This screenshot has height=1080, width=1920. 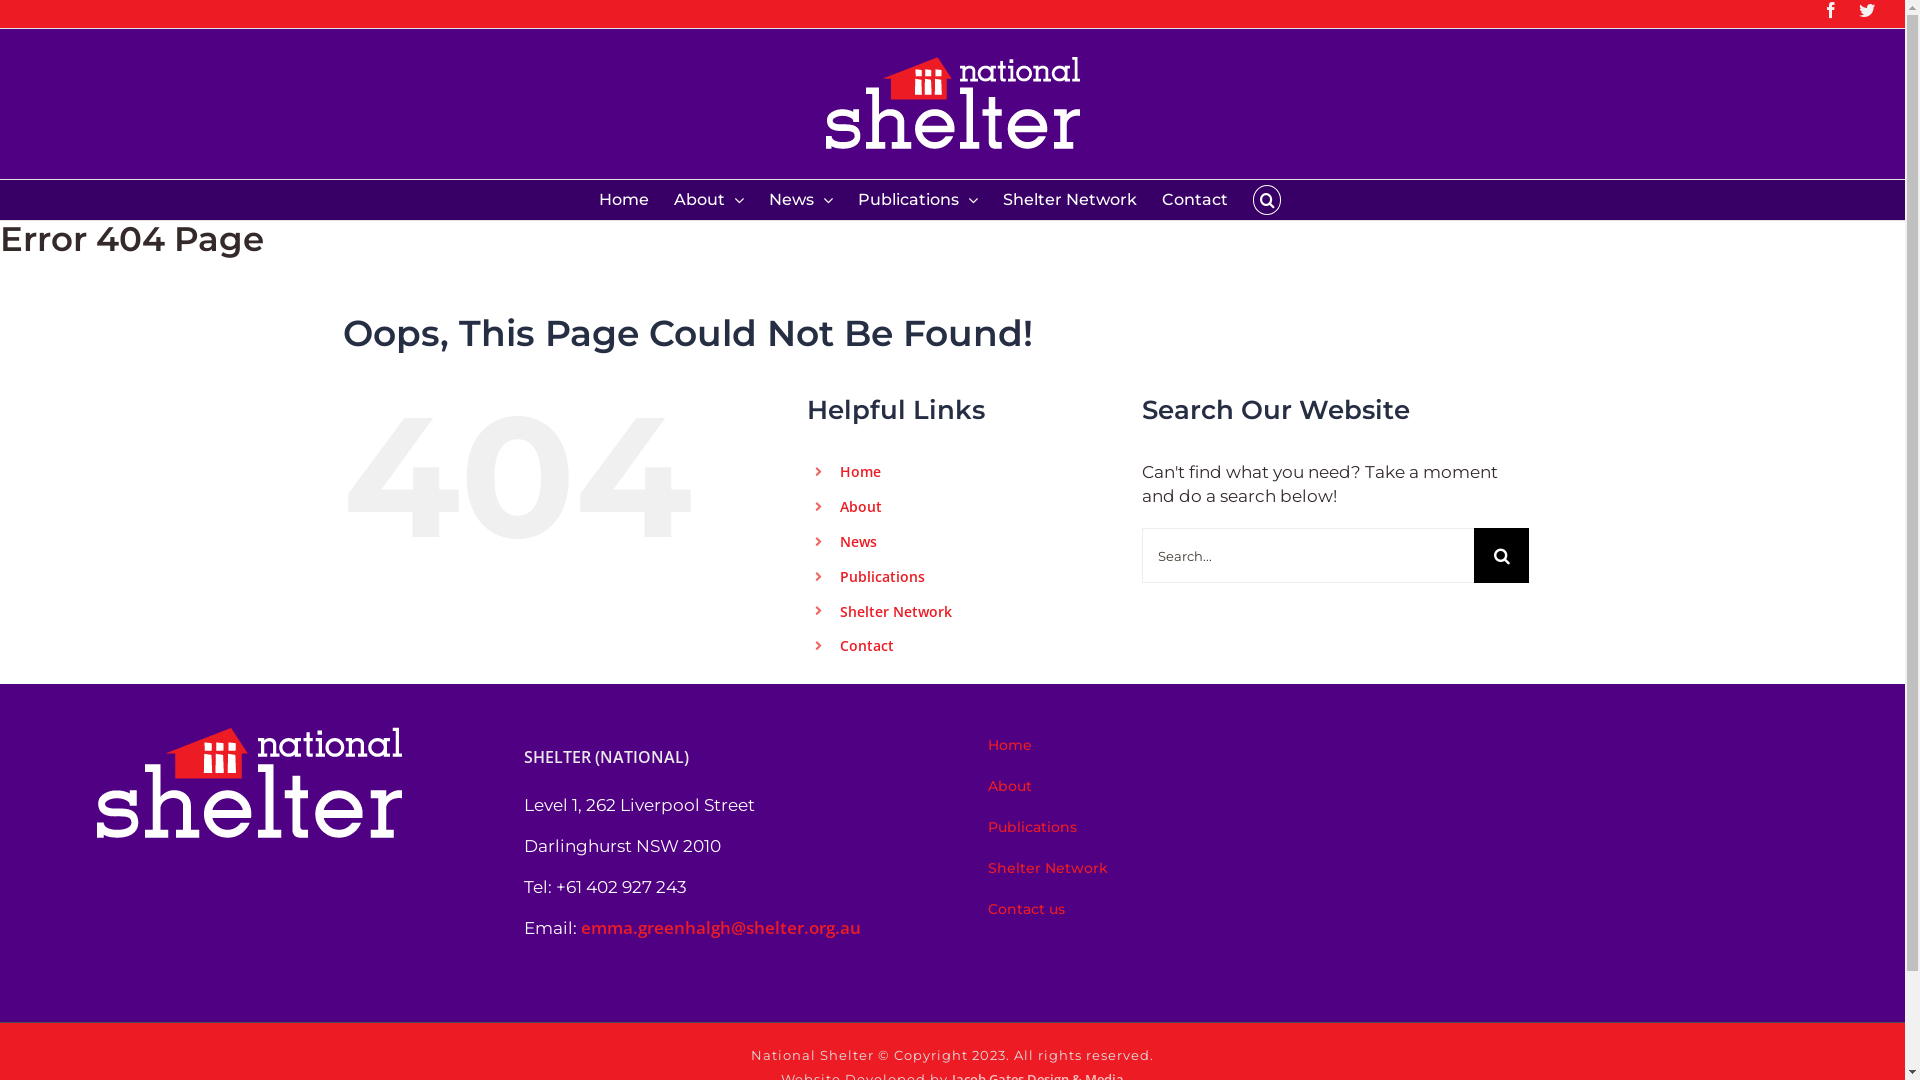 I want to click on Home, so click(x=1187, y=746).